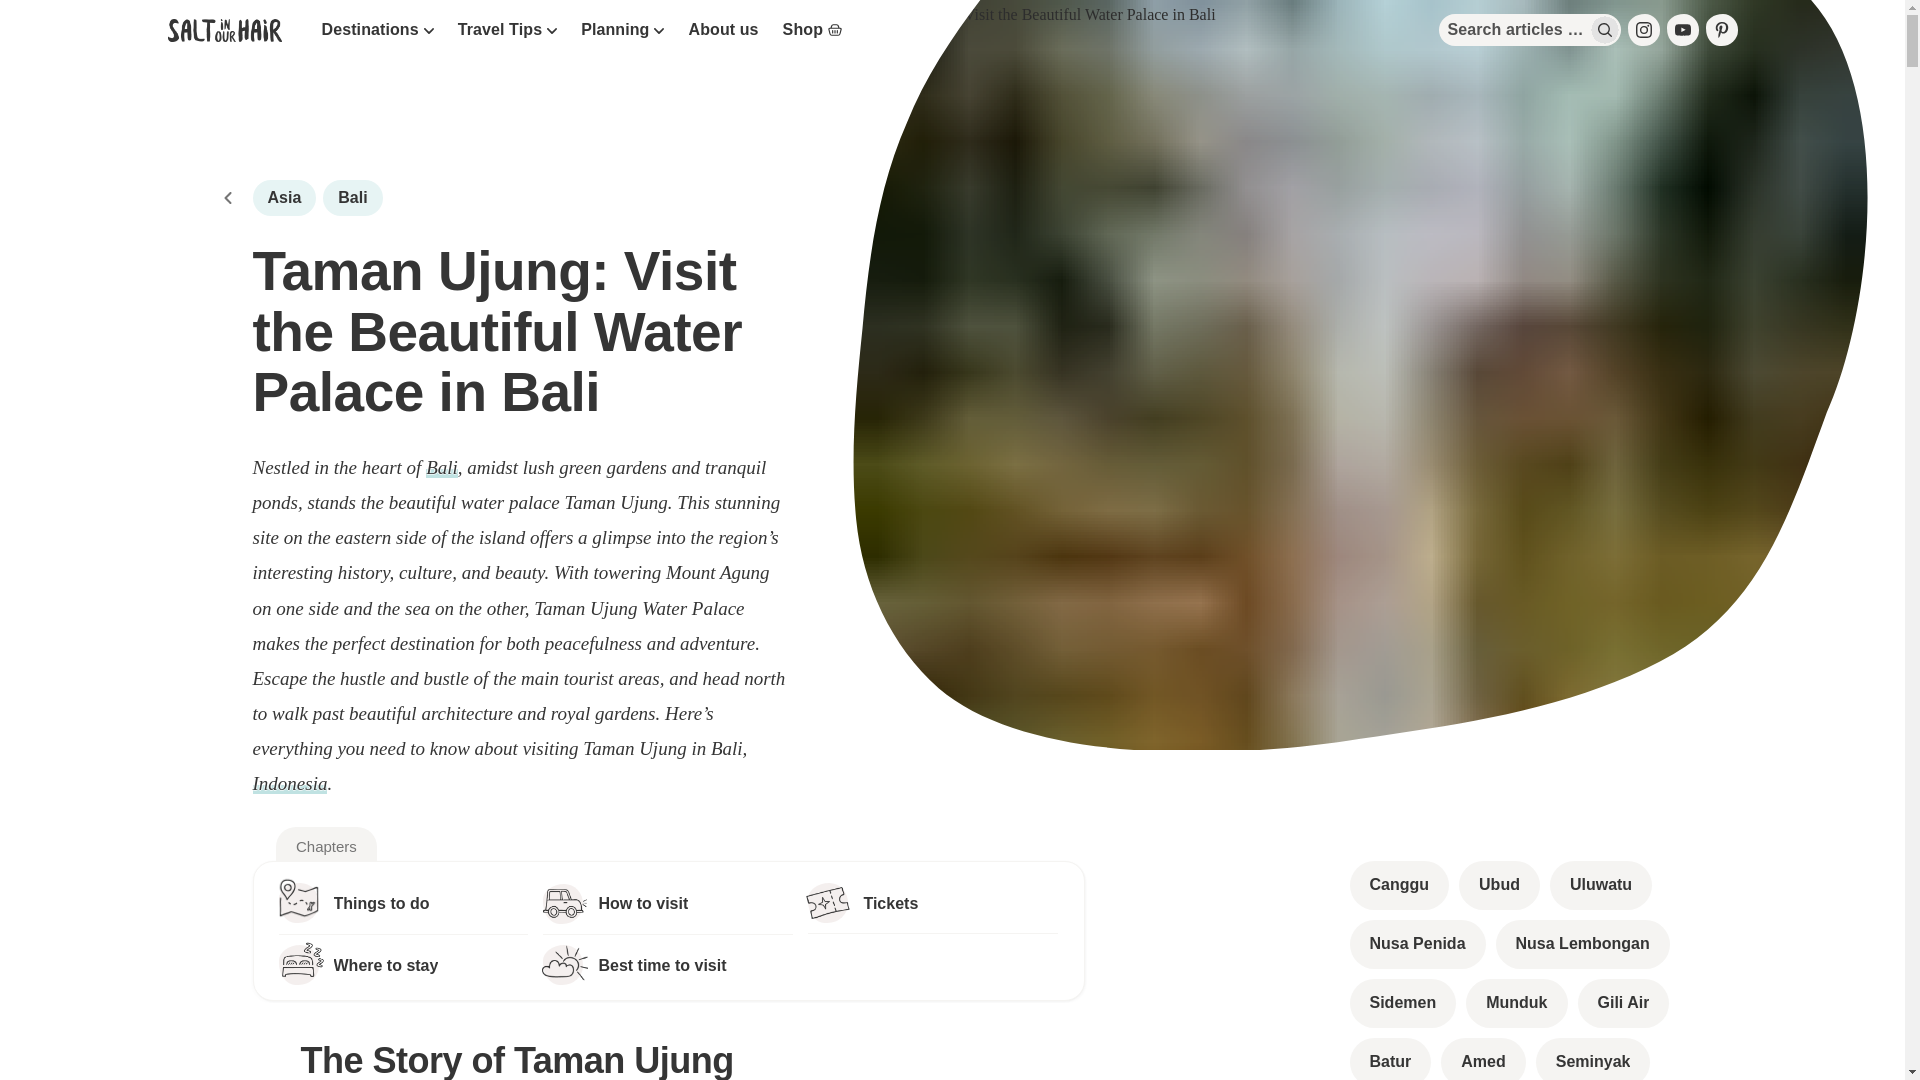 This screenshot has height=1080, width=1920. What do you see at coordinates (284, 198) in the screenshot?
I see `Asia` at bounding box center [284, 198].